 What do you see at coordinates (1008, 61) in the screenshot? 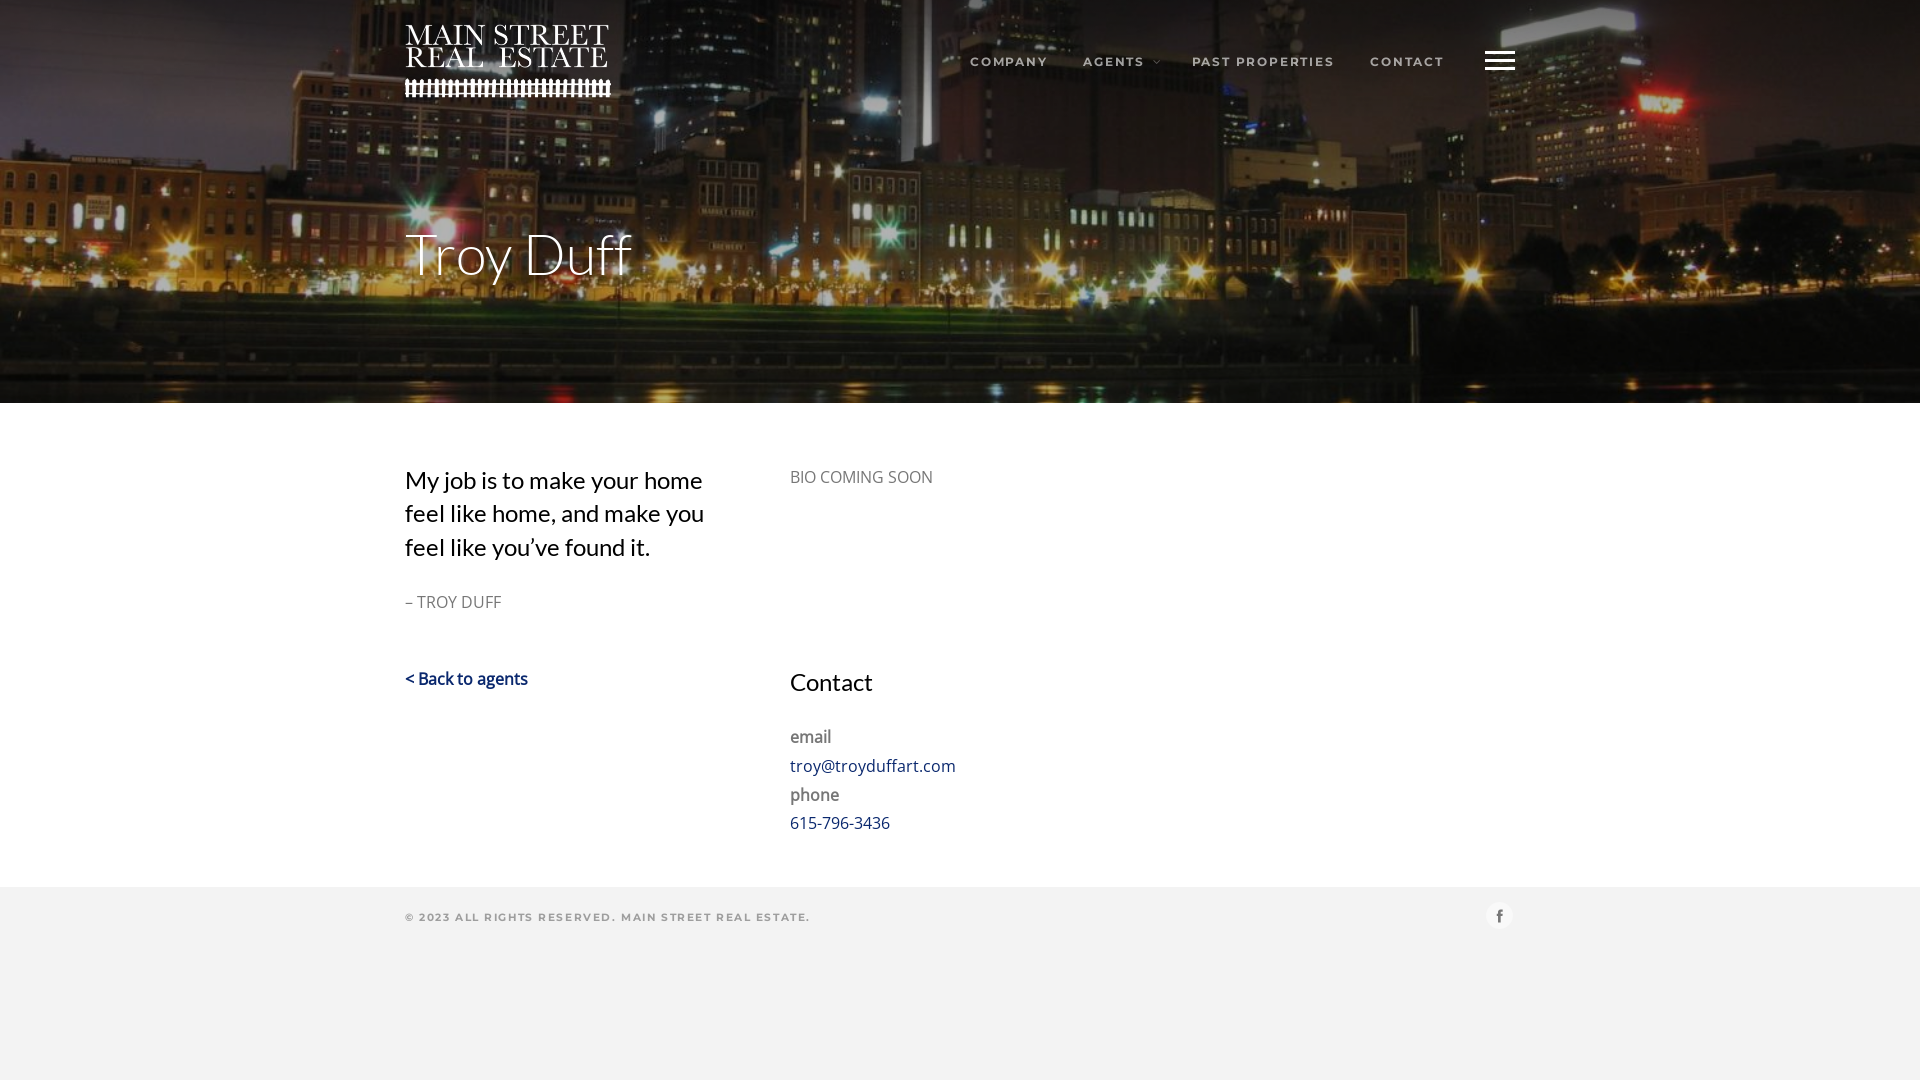
I see `COMPANY` at bounding box center [1008, 61].